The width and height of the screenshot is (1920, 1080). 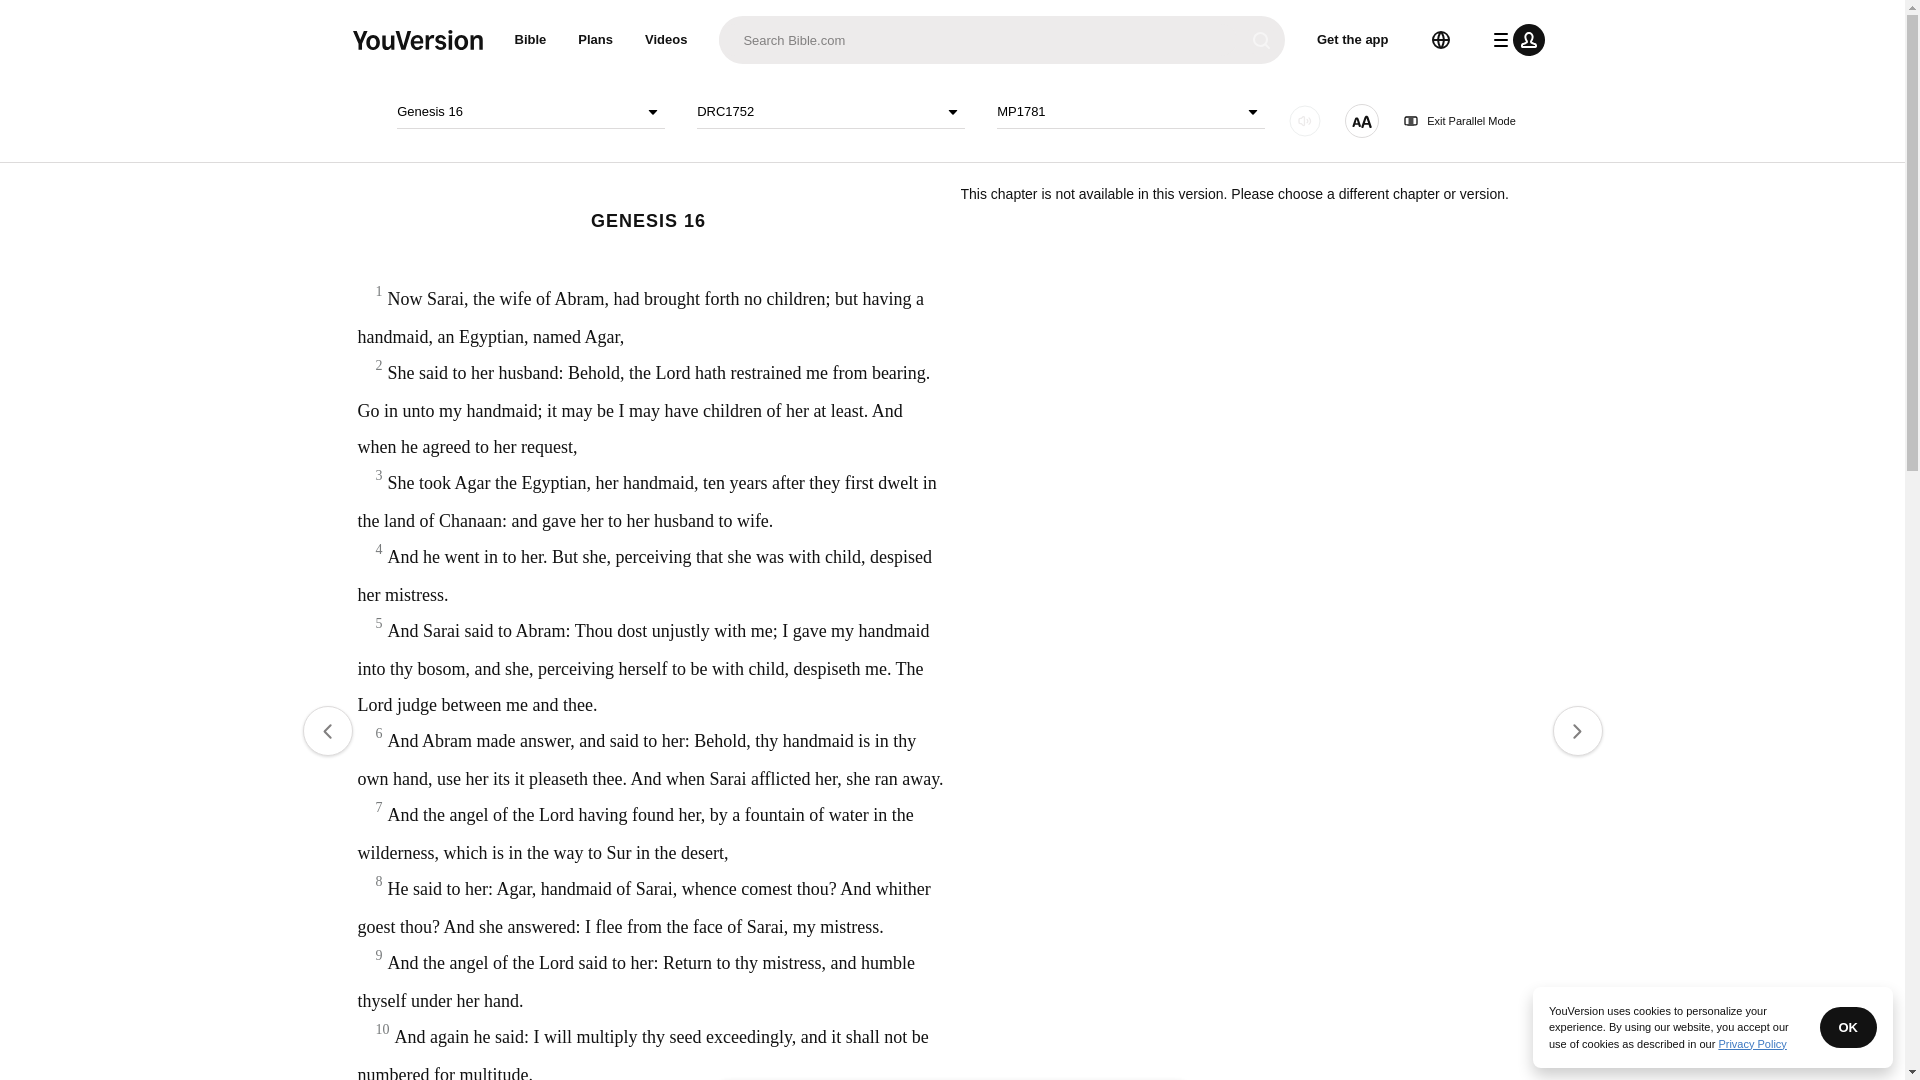 What do you see at coordinates (666, 40) in the screenshot?
I see `Videos` at bounding box center [666, 40].